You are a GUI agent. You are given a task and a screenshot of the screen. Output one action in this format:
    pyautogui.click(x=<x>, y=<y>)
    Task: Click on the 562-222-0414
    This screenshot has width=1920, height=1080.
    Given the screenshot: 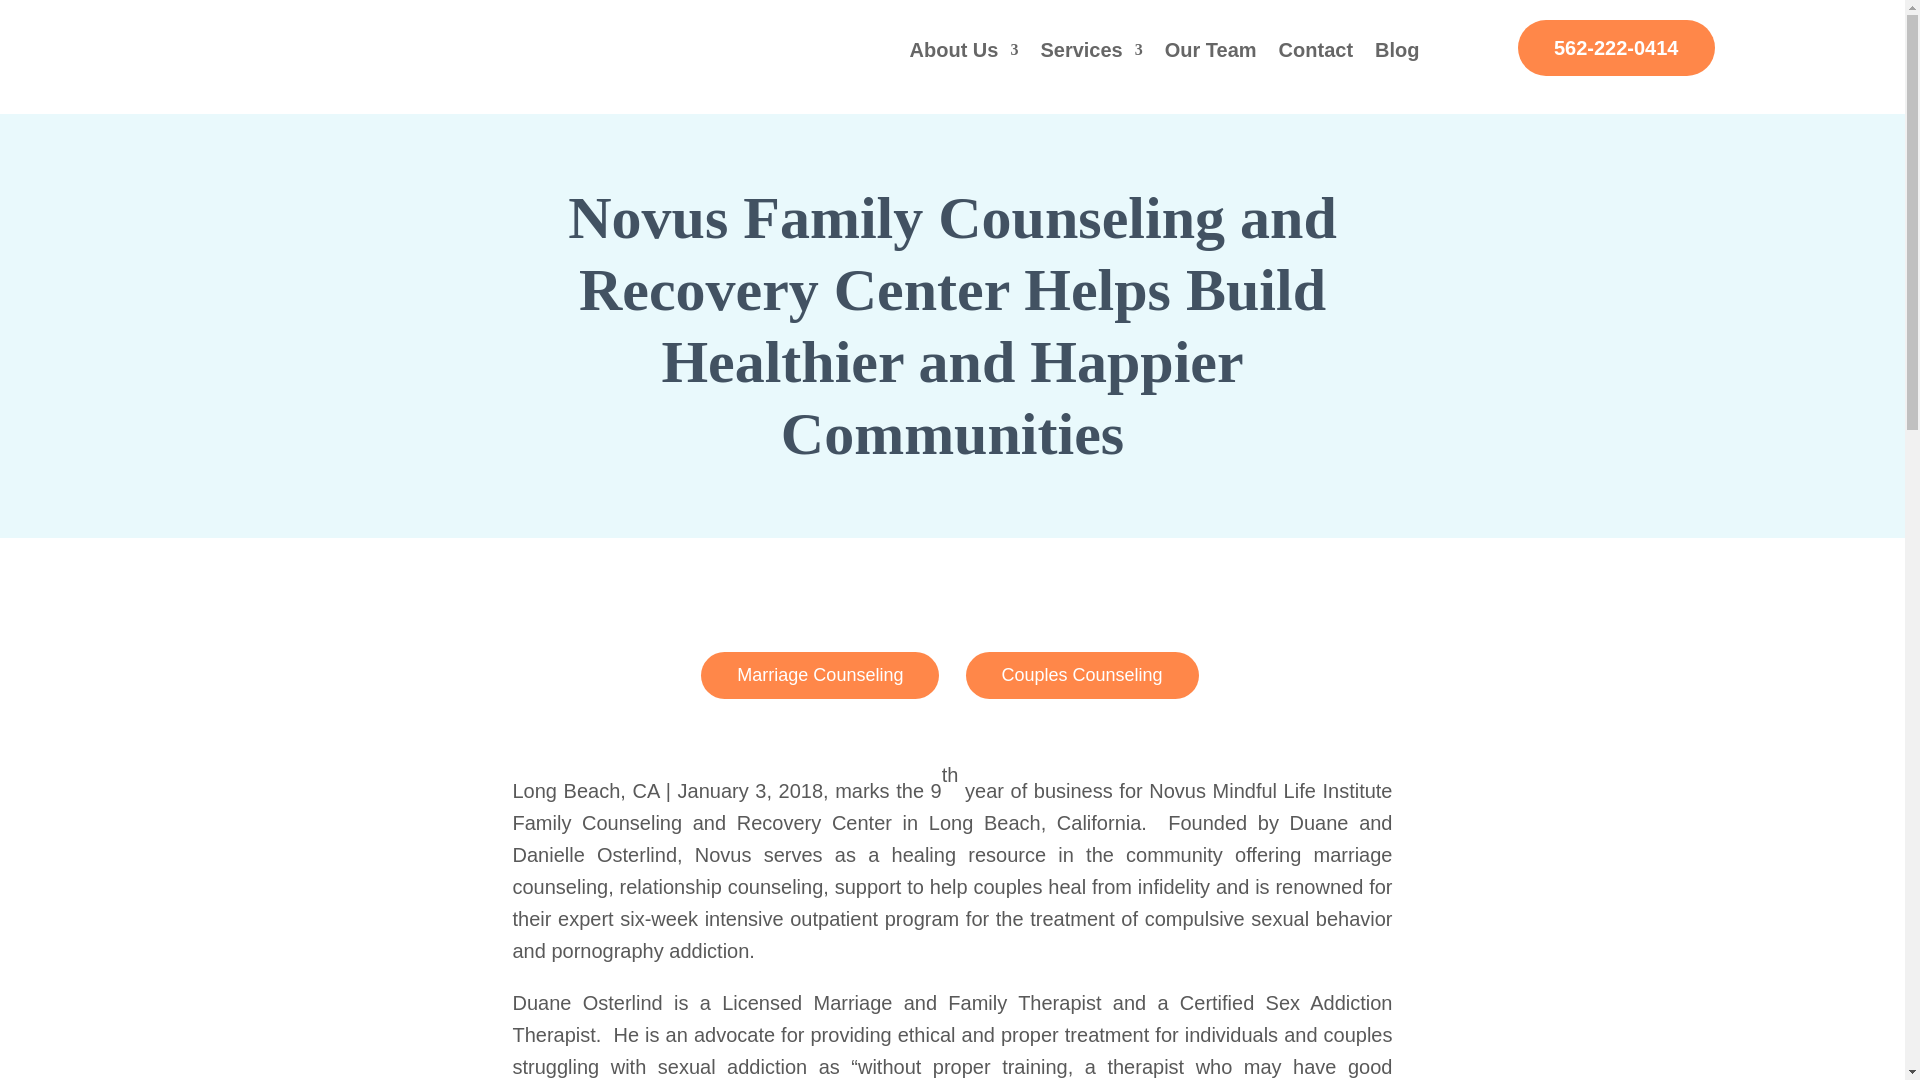 What is the action you would take?
    pyautogui.click(x=1616, y=48)
    